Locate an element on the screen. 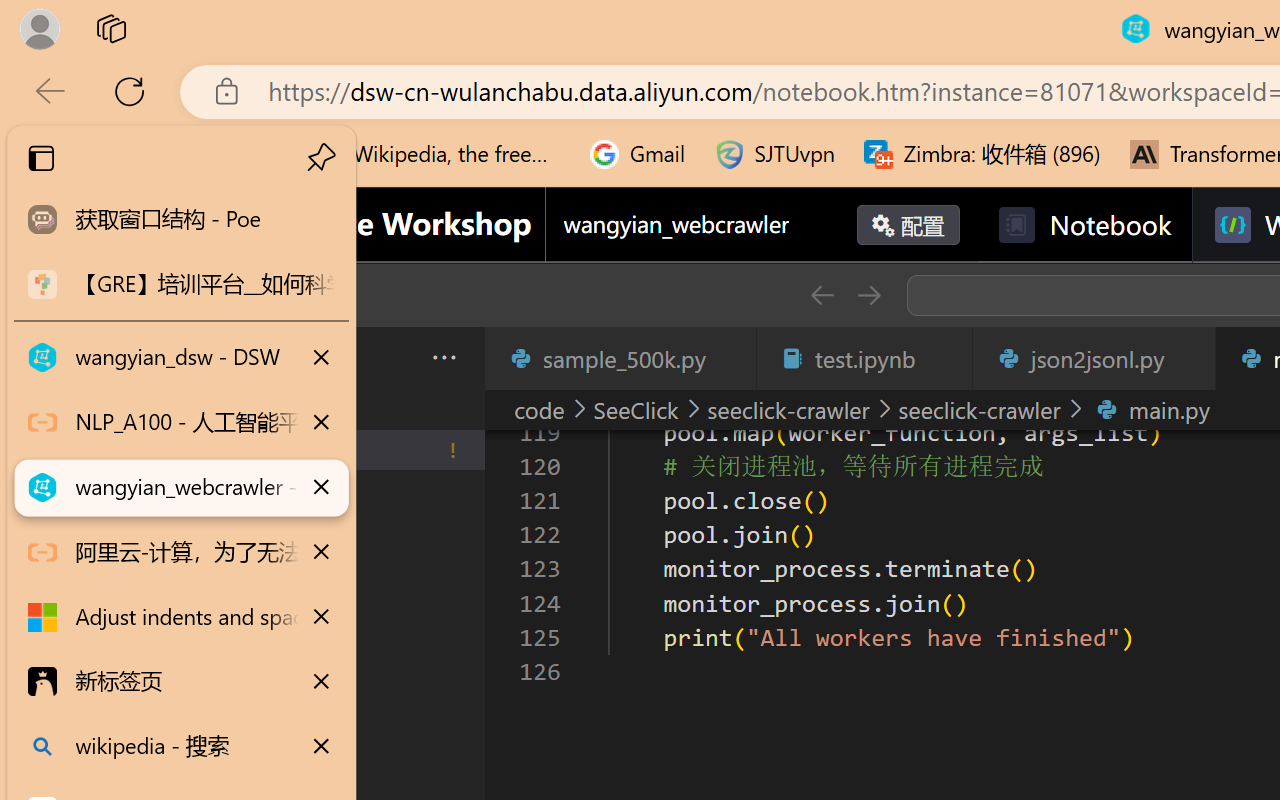  Search (Ctrl+Shift+F) is located at coordinates (136, 519).